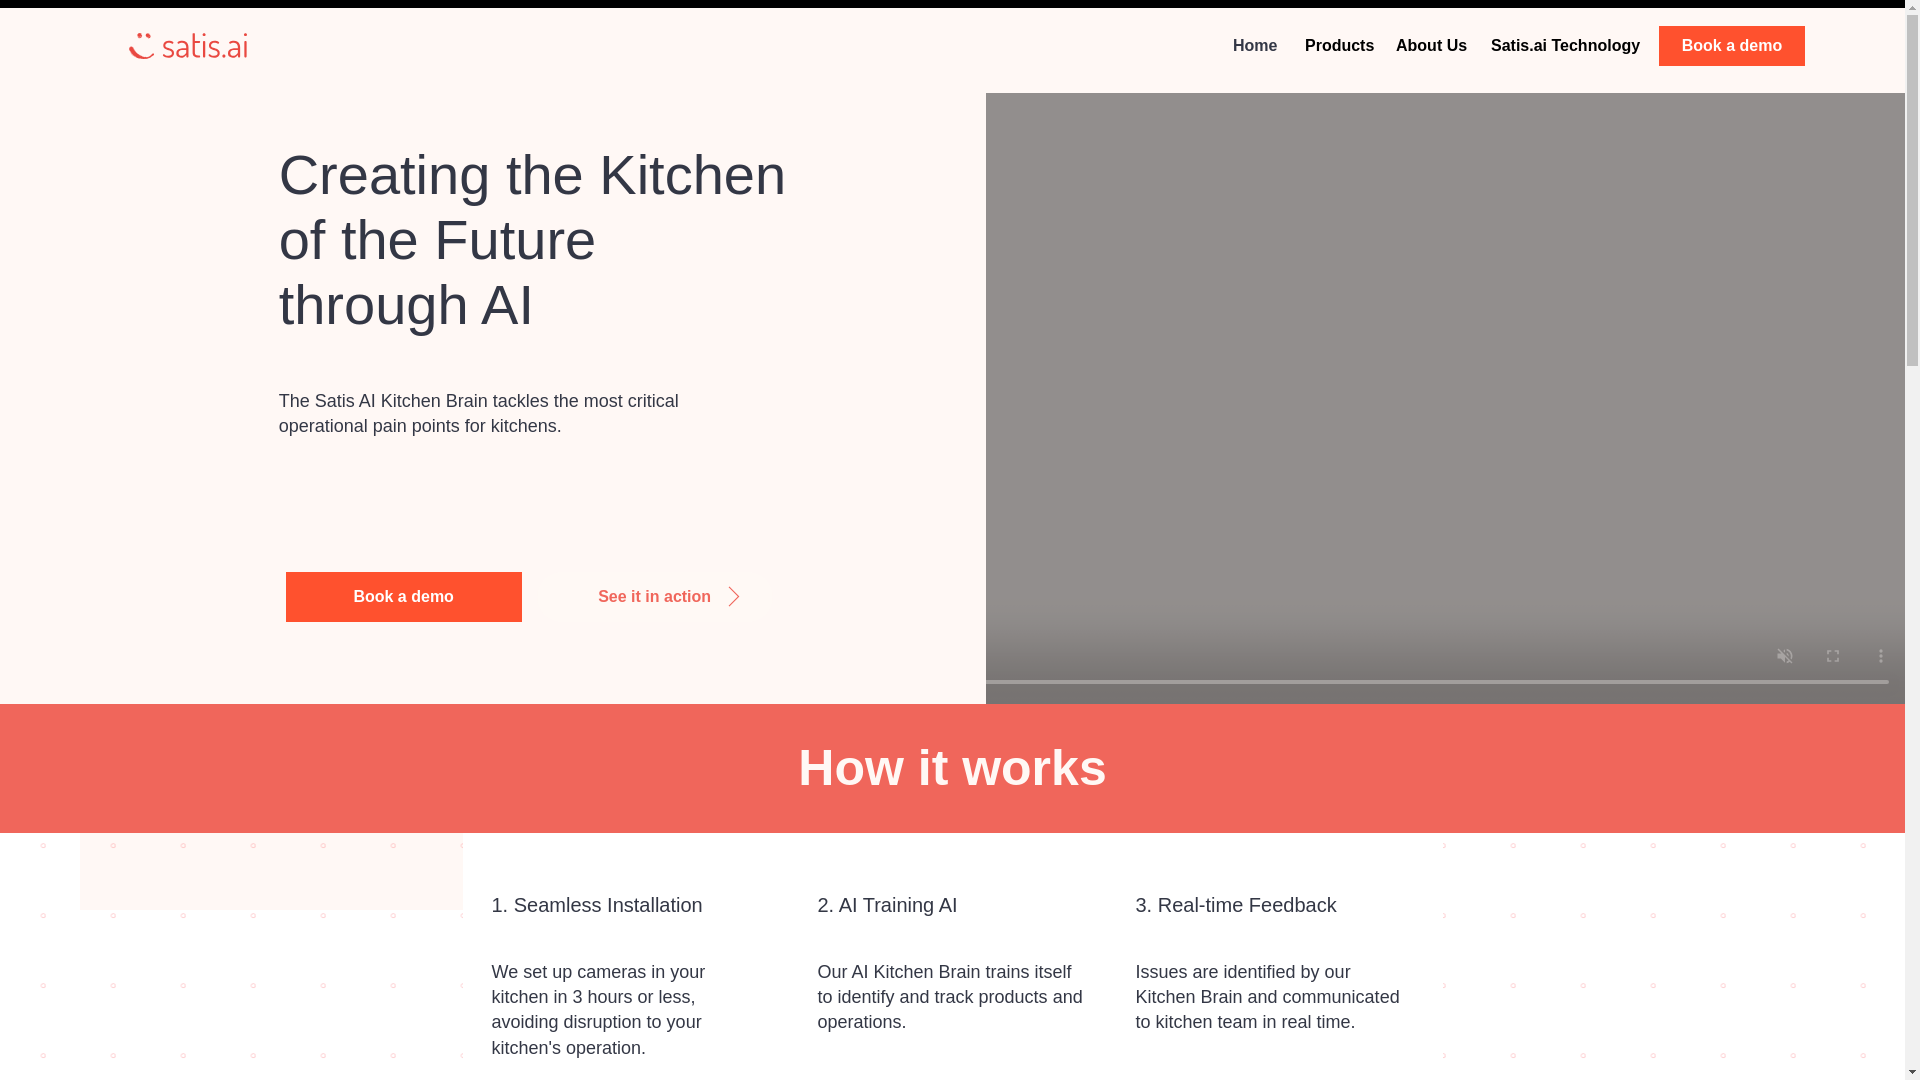 The height and width of the screenshot is (1080, 1920). What do you see at coordinates (655, 597) in the screenshot?
I see `See it in action` at bounding box center [655, 597].